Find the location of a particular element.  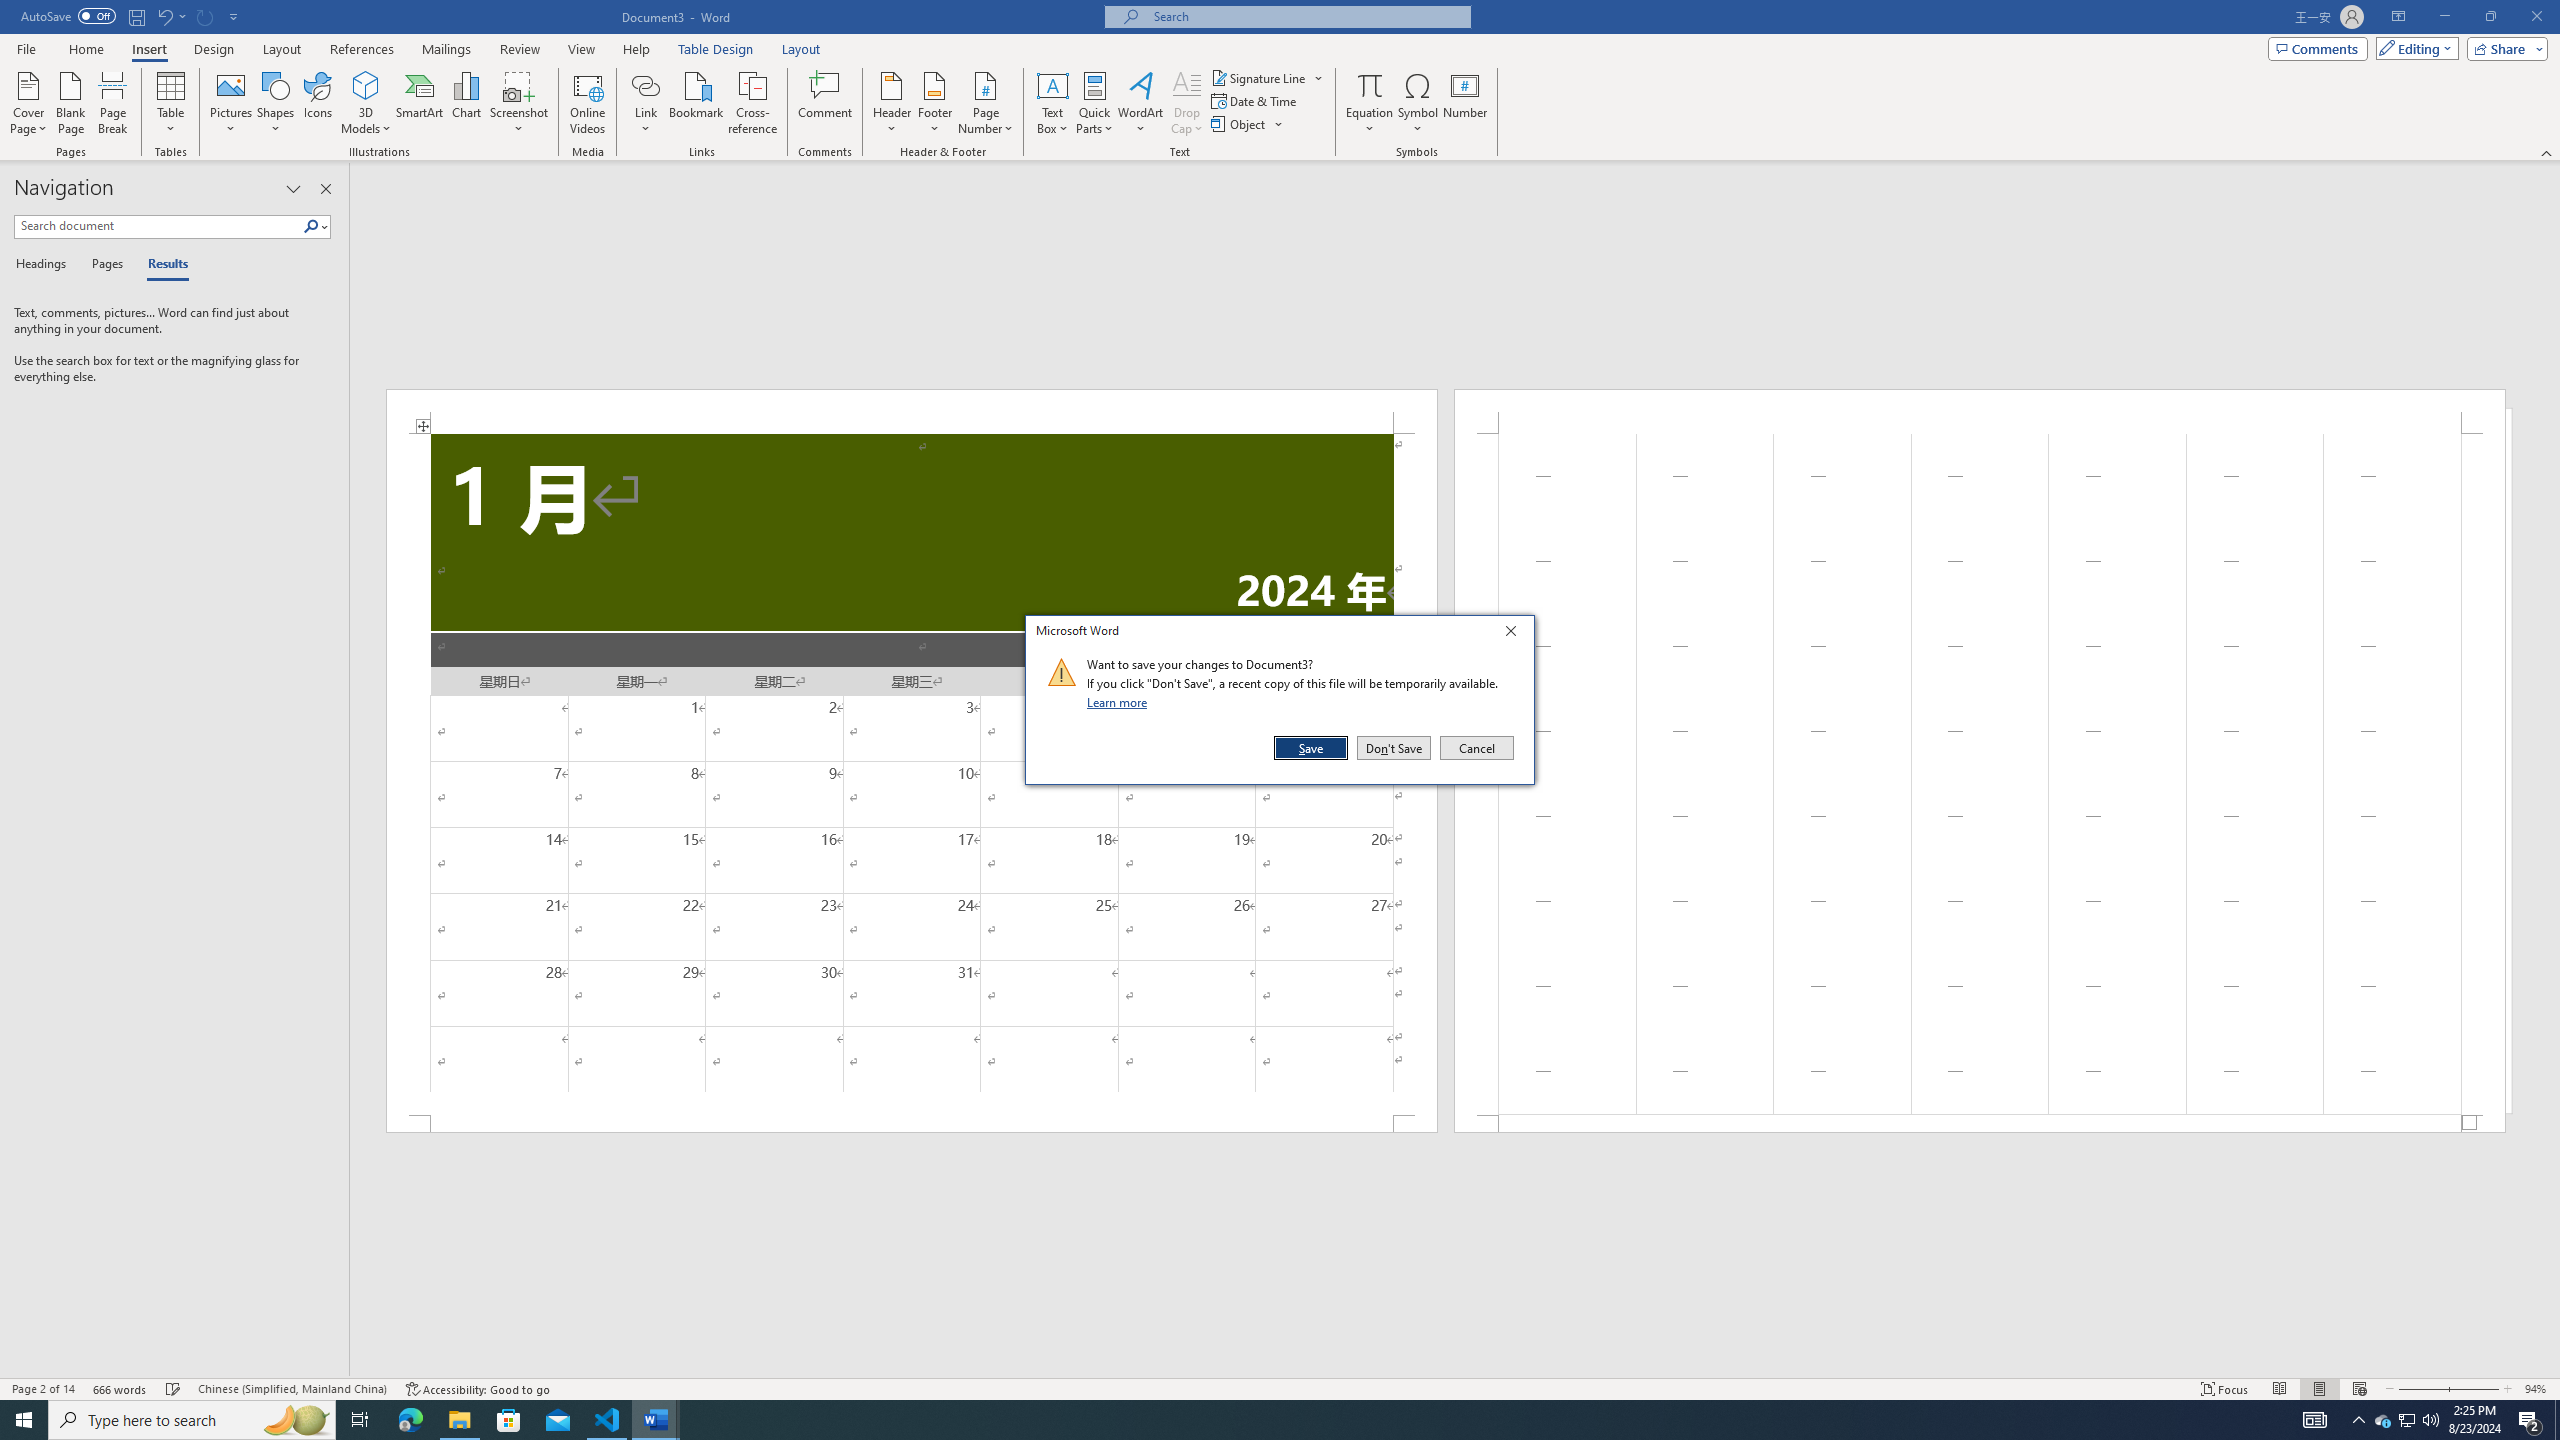

Comment is located at coordinates (826, 103).